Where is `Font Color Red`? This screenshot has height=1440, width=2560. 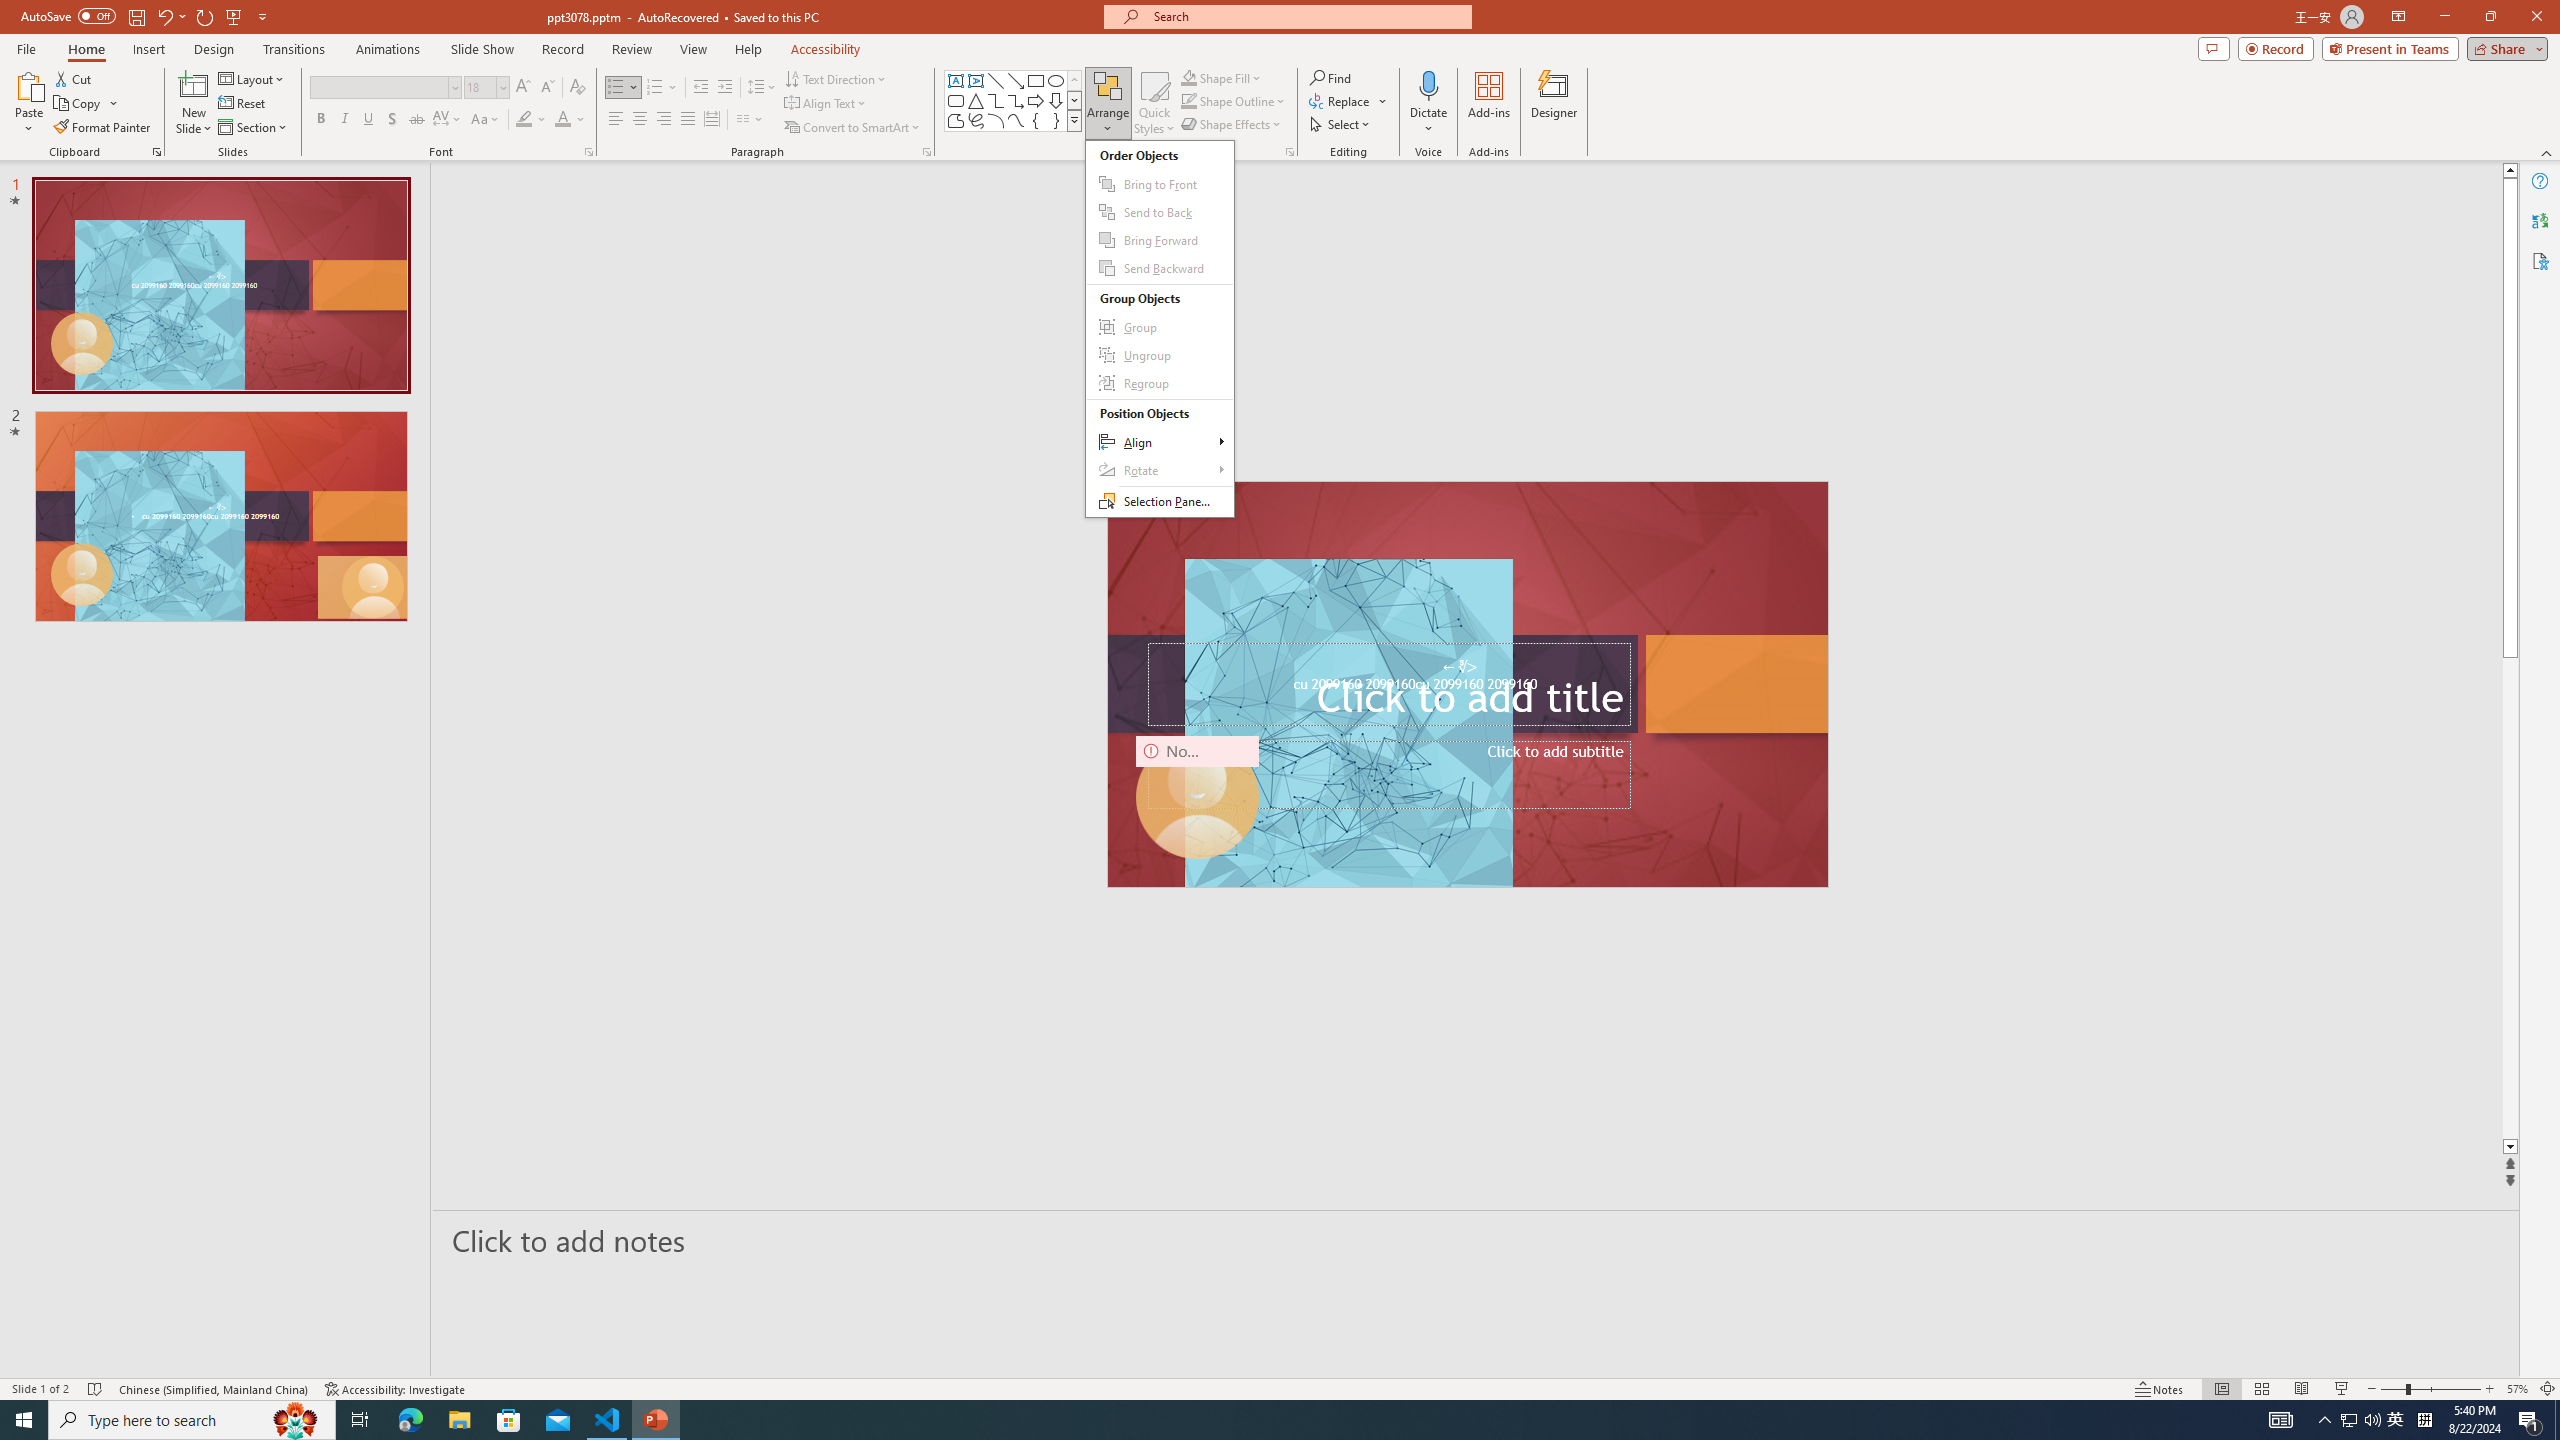 Font Color Red is located at coordinates (562, 120).